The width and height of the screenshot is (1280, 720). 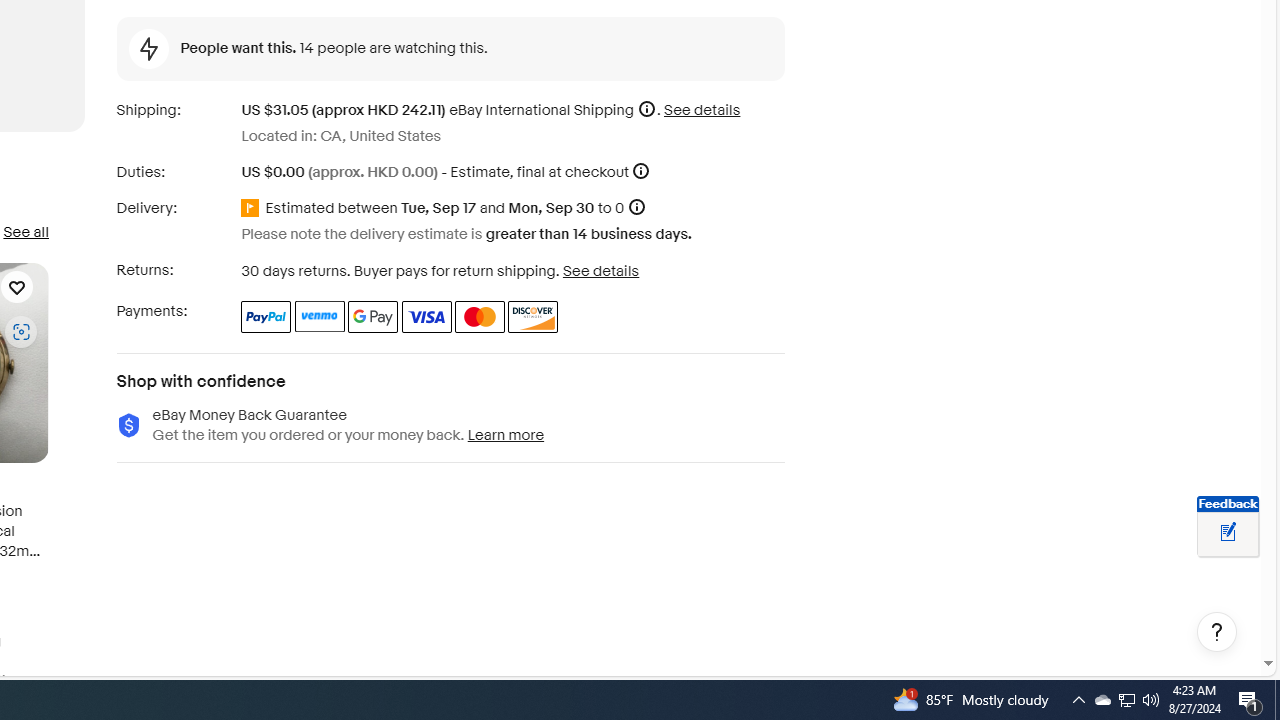 What do you see at coordinates (1217, 632) in the screenshot?
I see `Help, opens dialogs` at bounding box center [1217, 632].